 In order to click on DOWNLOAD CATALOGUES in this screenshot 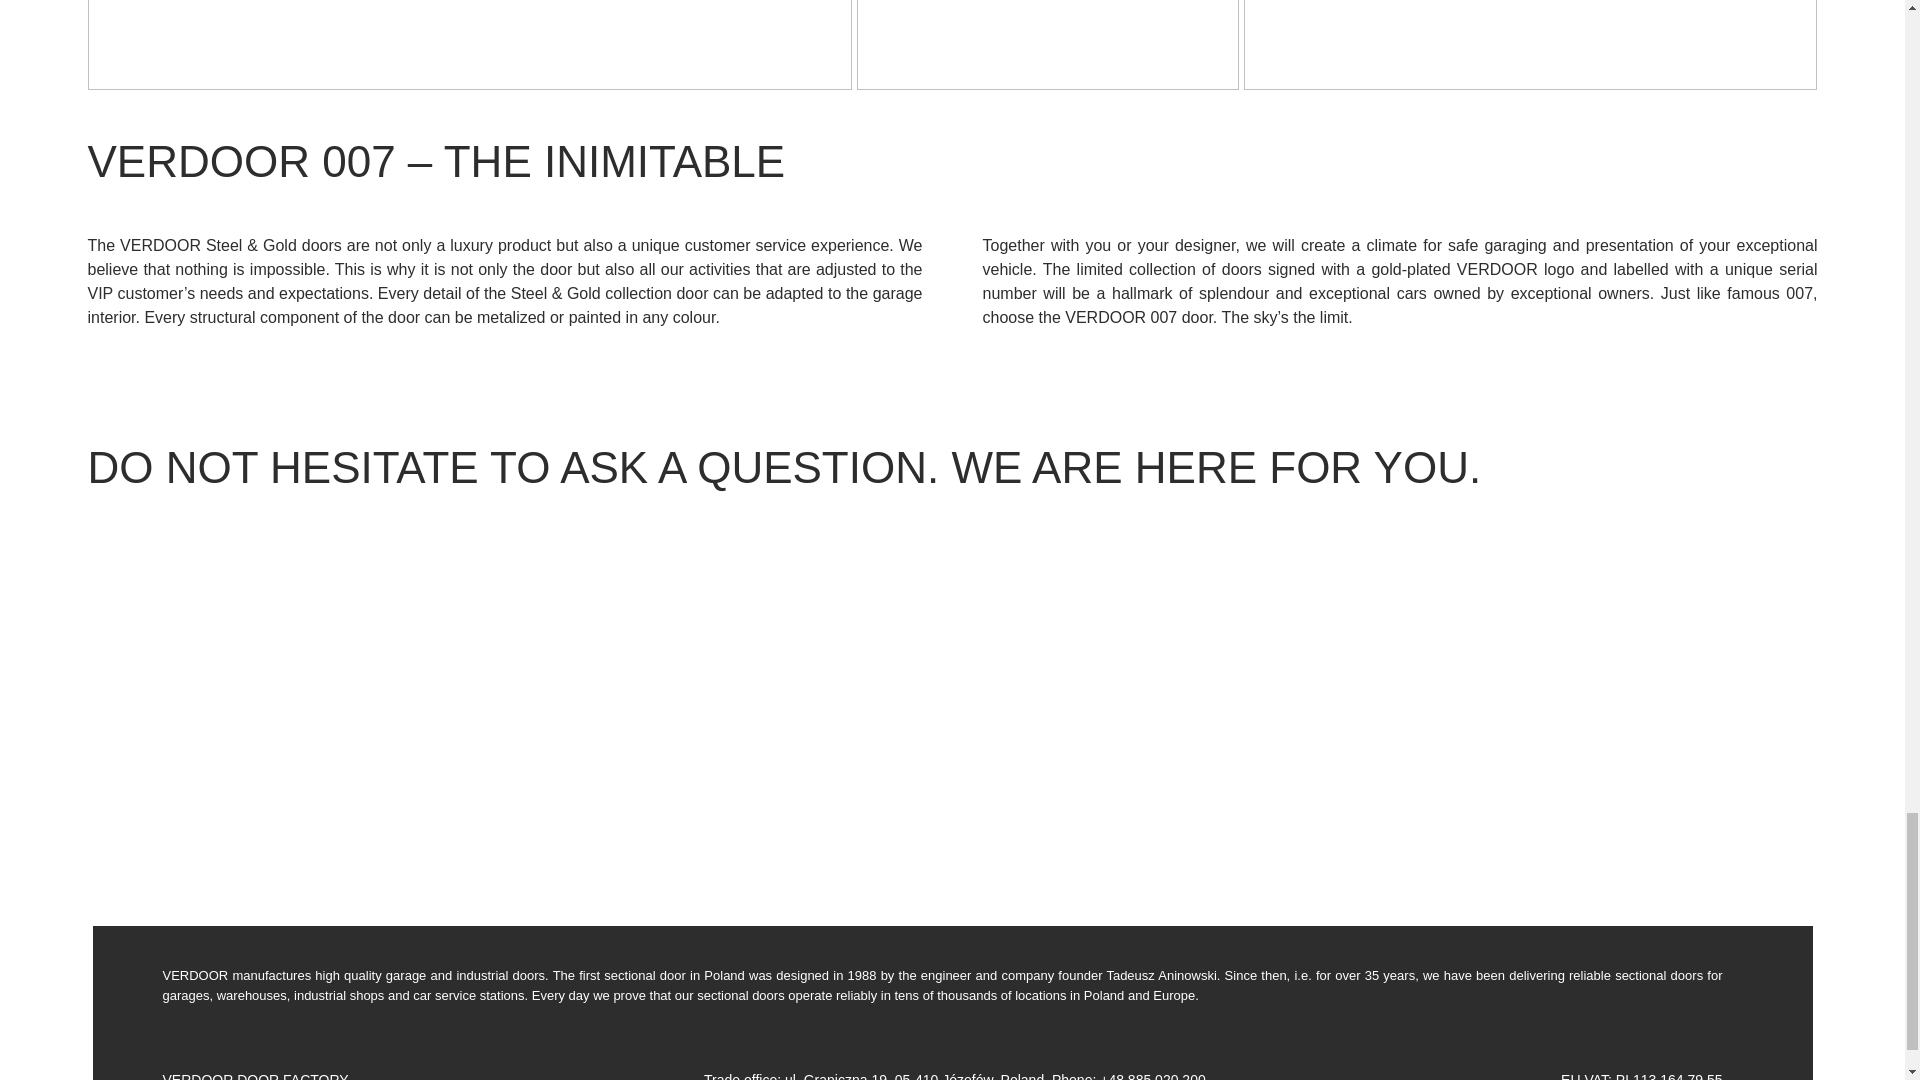, I will do `click(1168, 728)`.